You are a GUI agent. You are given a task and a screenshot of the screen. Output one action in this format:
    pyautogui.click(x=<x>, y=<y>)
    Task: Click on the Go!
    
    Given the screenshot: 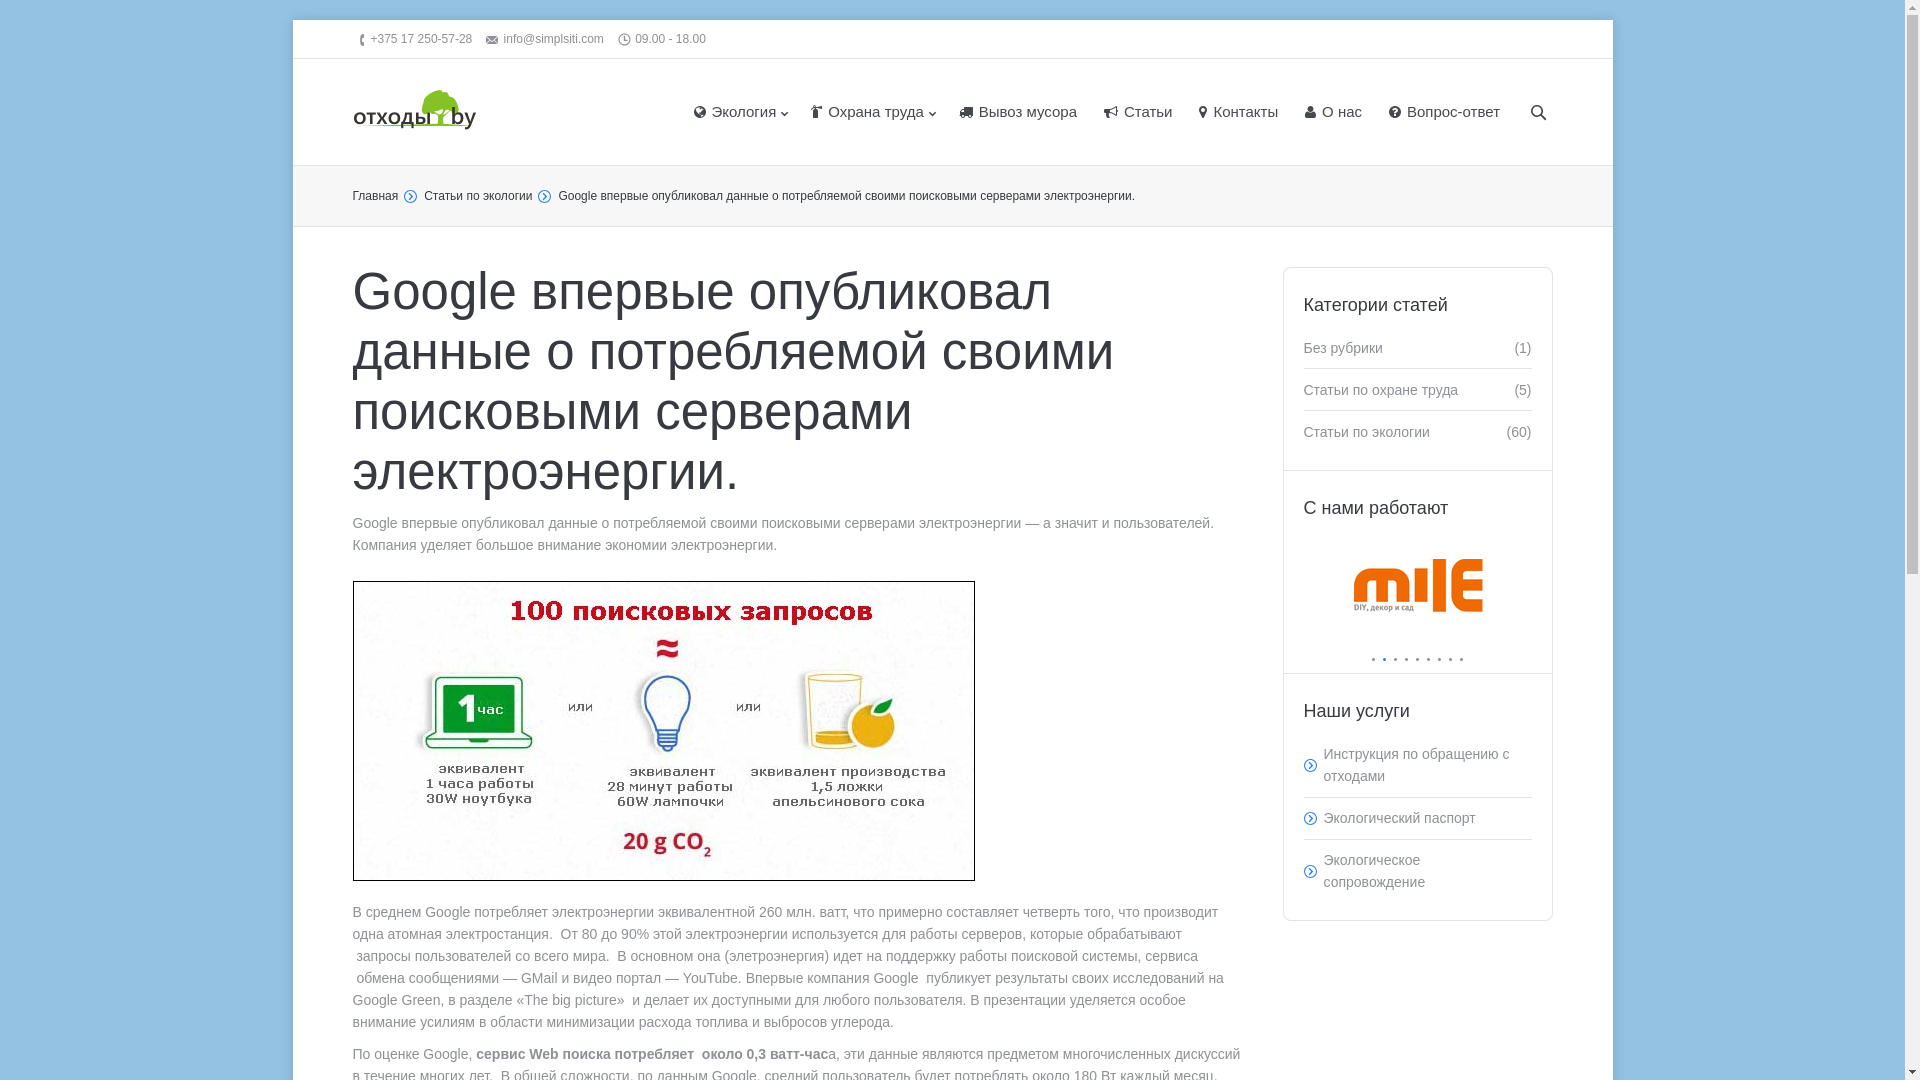 What is the action you would take?
    pyautogui.click(x=20, y=16)
    